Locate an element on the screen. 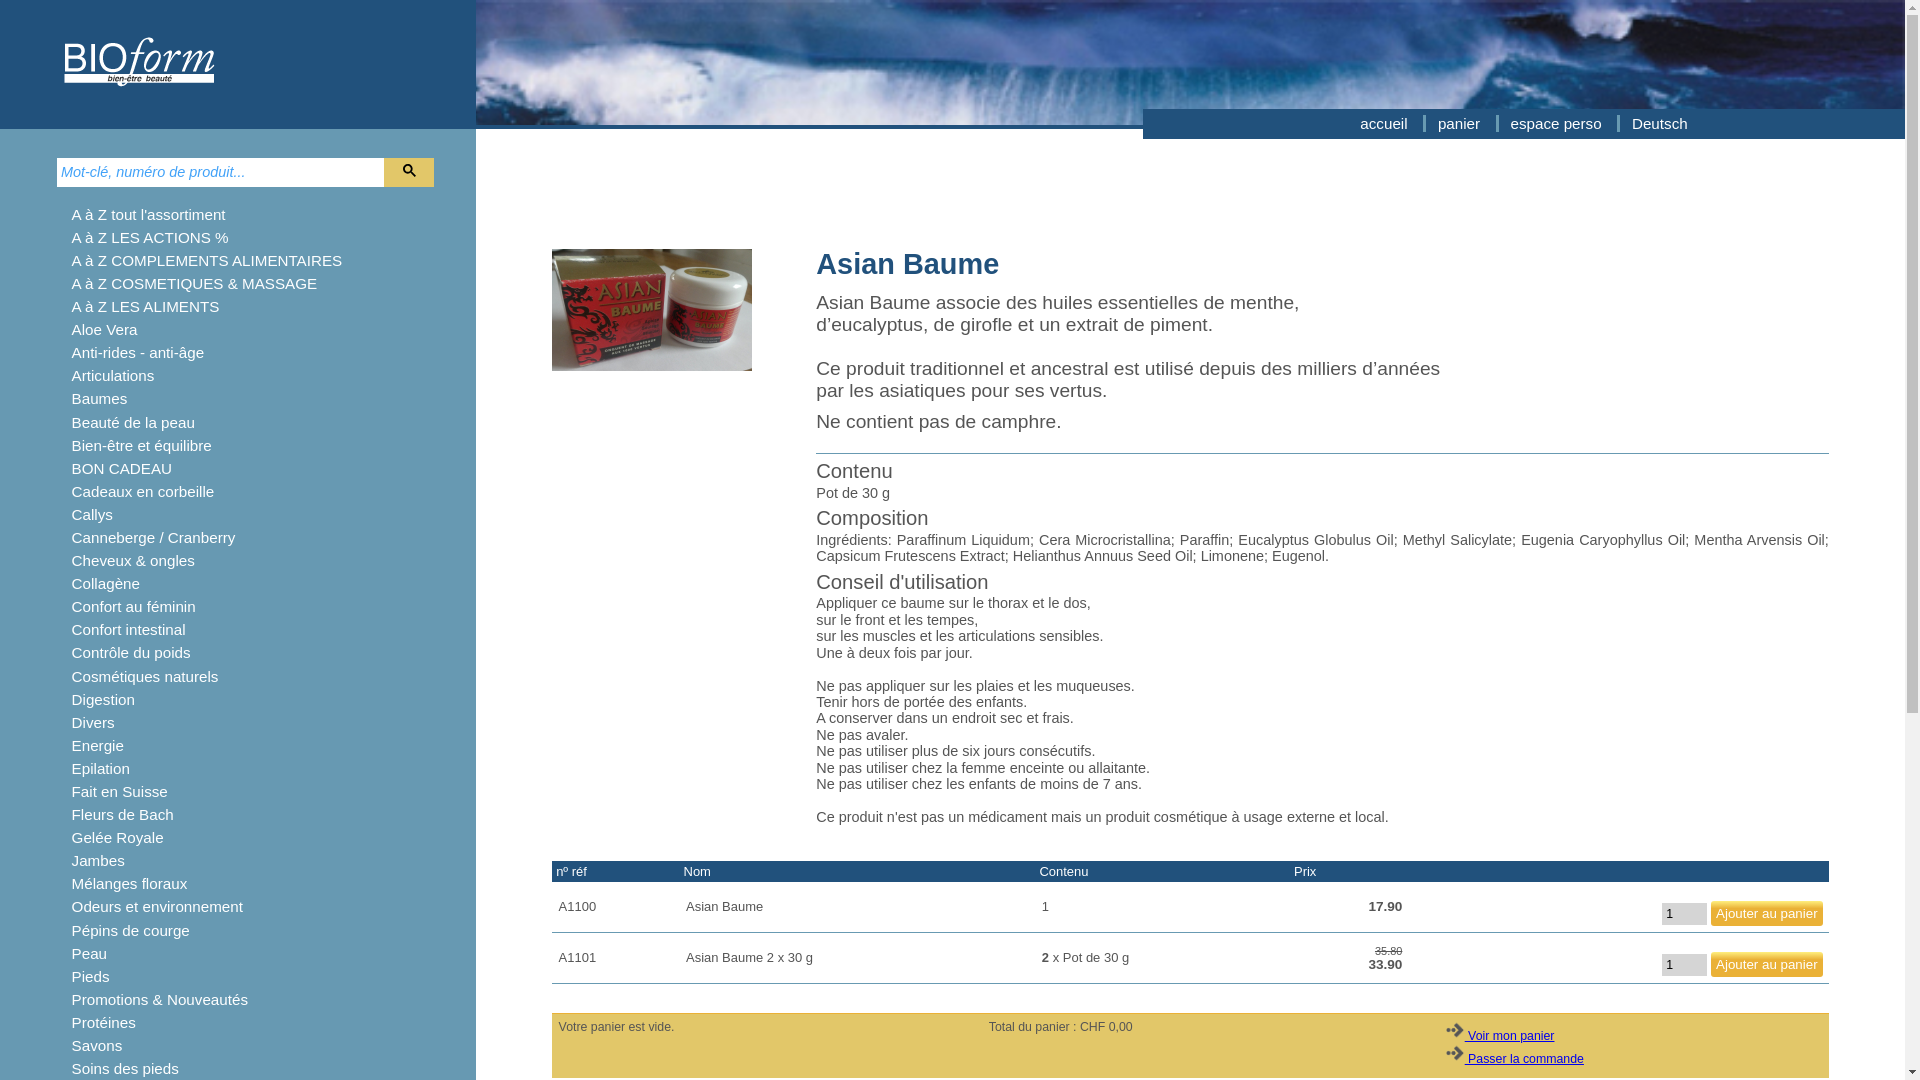 Image resolution: width=1920 pixels, height=1080 pixels. Odeurs et environnement is located at coordinates (158, 906).